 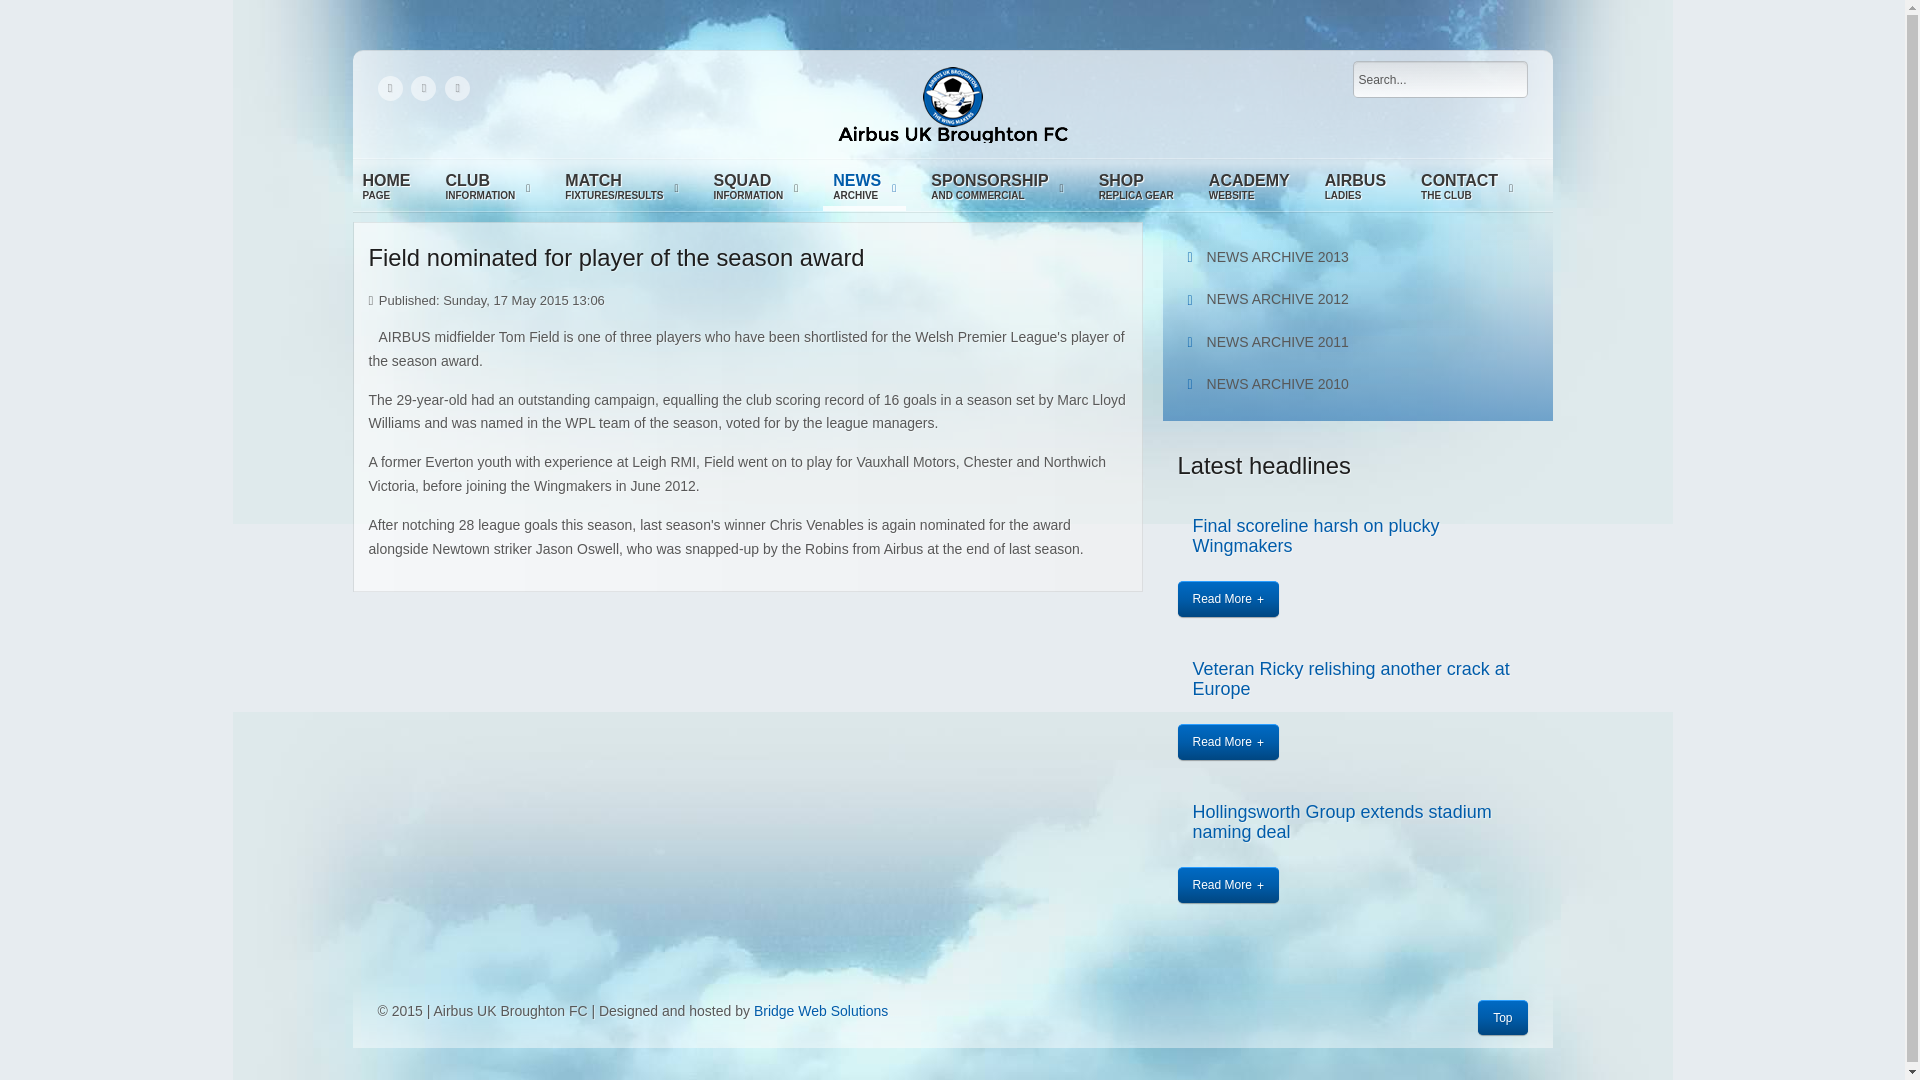 What do you see at coordinates (1358, 384) in the screenshot?
I see `NEWS ARCHIVE 2012` at bounding box center [1358, 384].